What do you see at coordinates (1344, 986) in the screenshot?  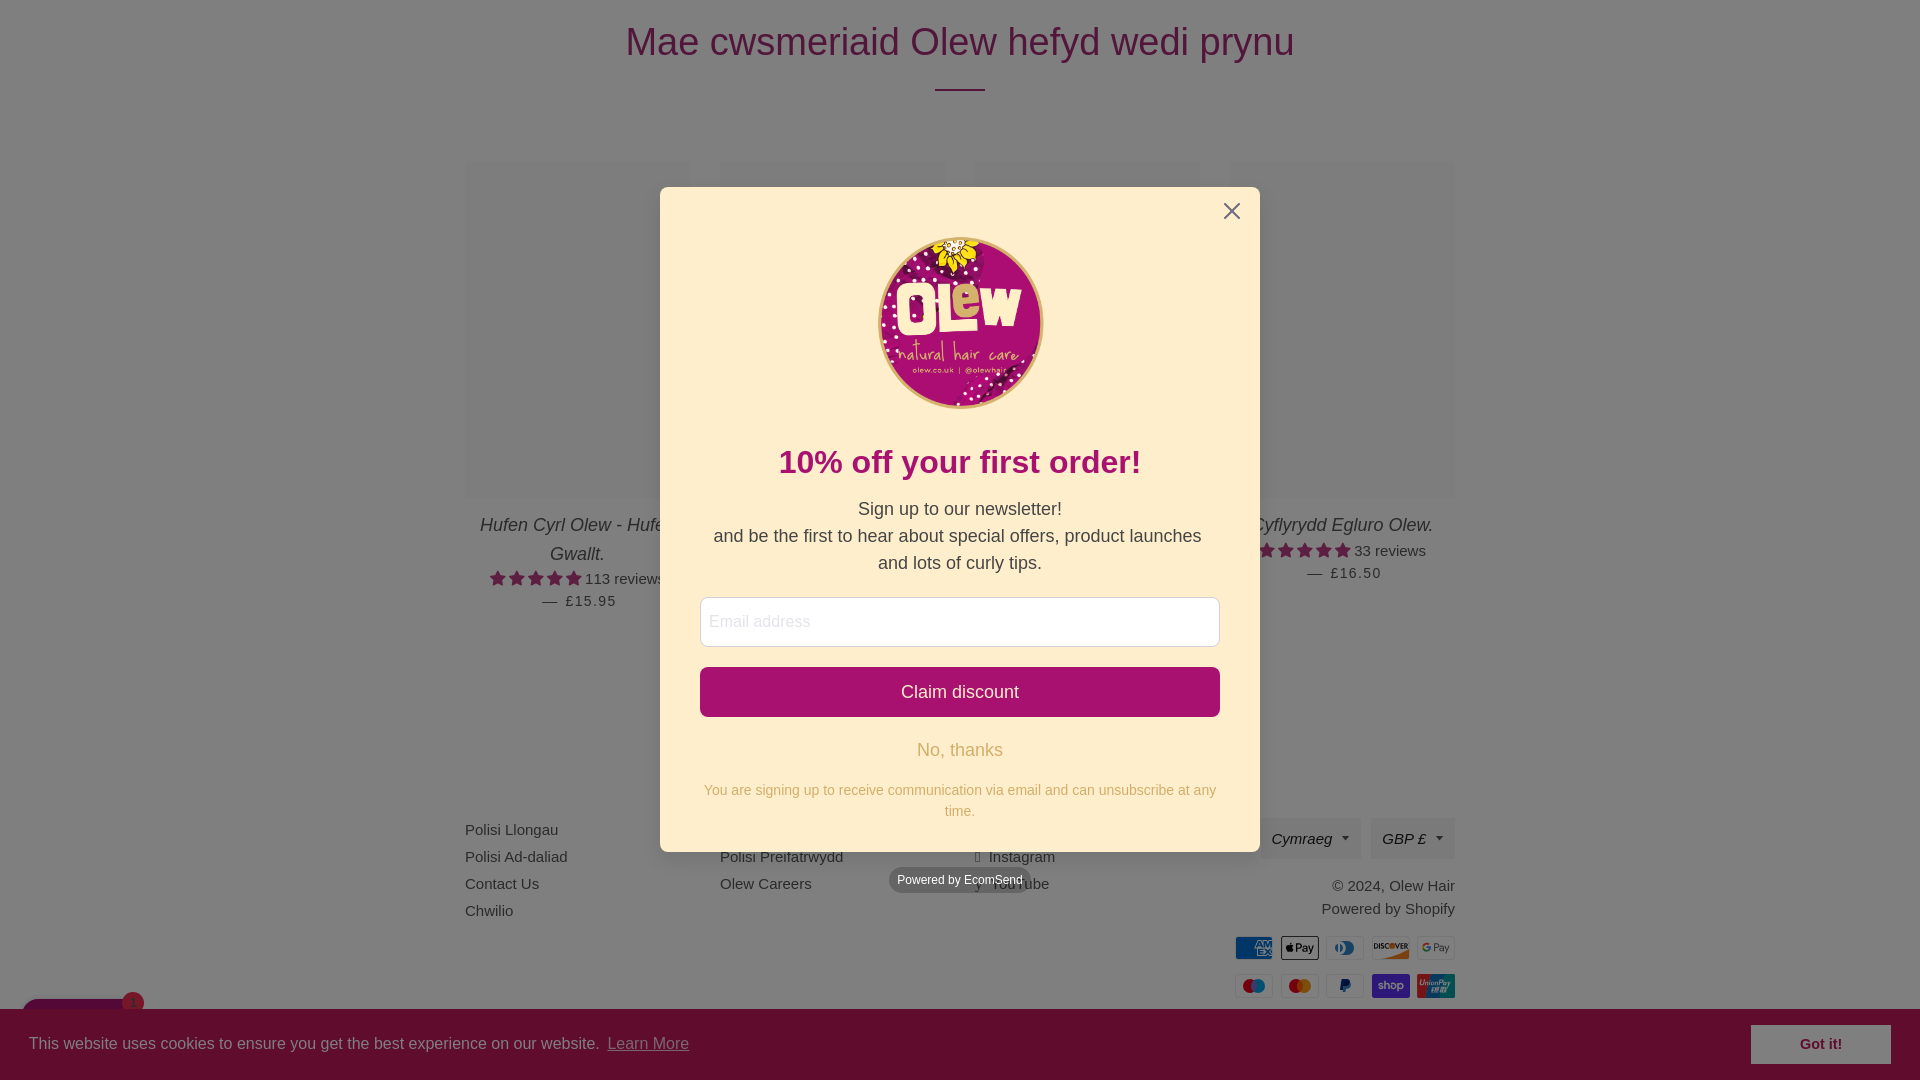 I see `PayPal` at bounding box center [1344, 986].